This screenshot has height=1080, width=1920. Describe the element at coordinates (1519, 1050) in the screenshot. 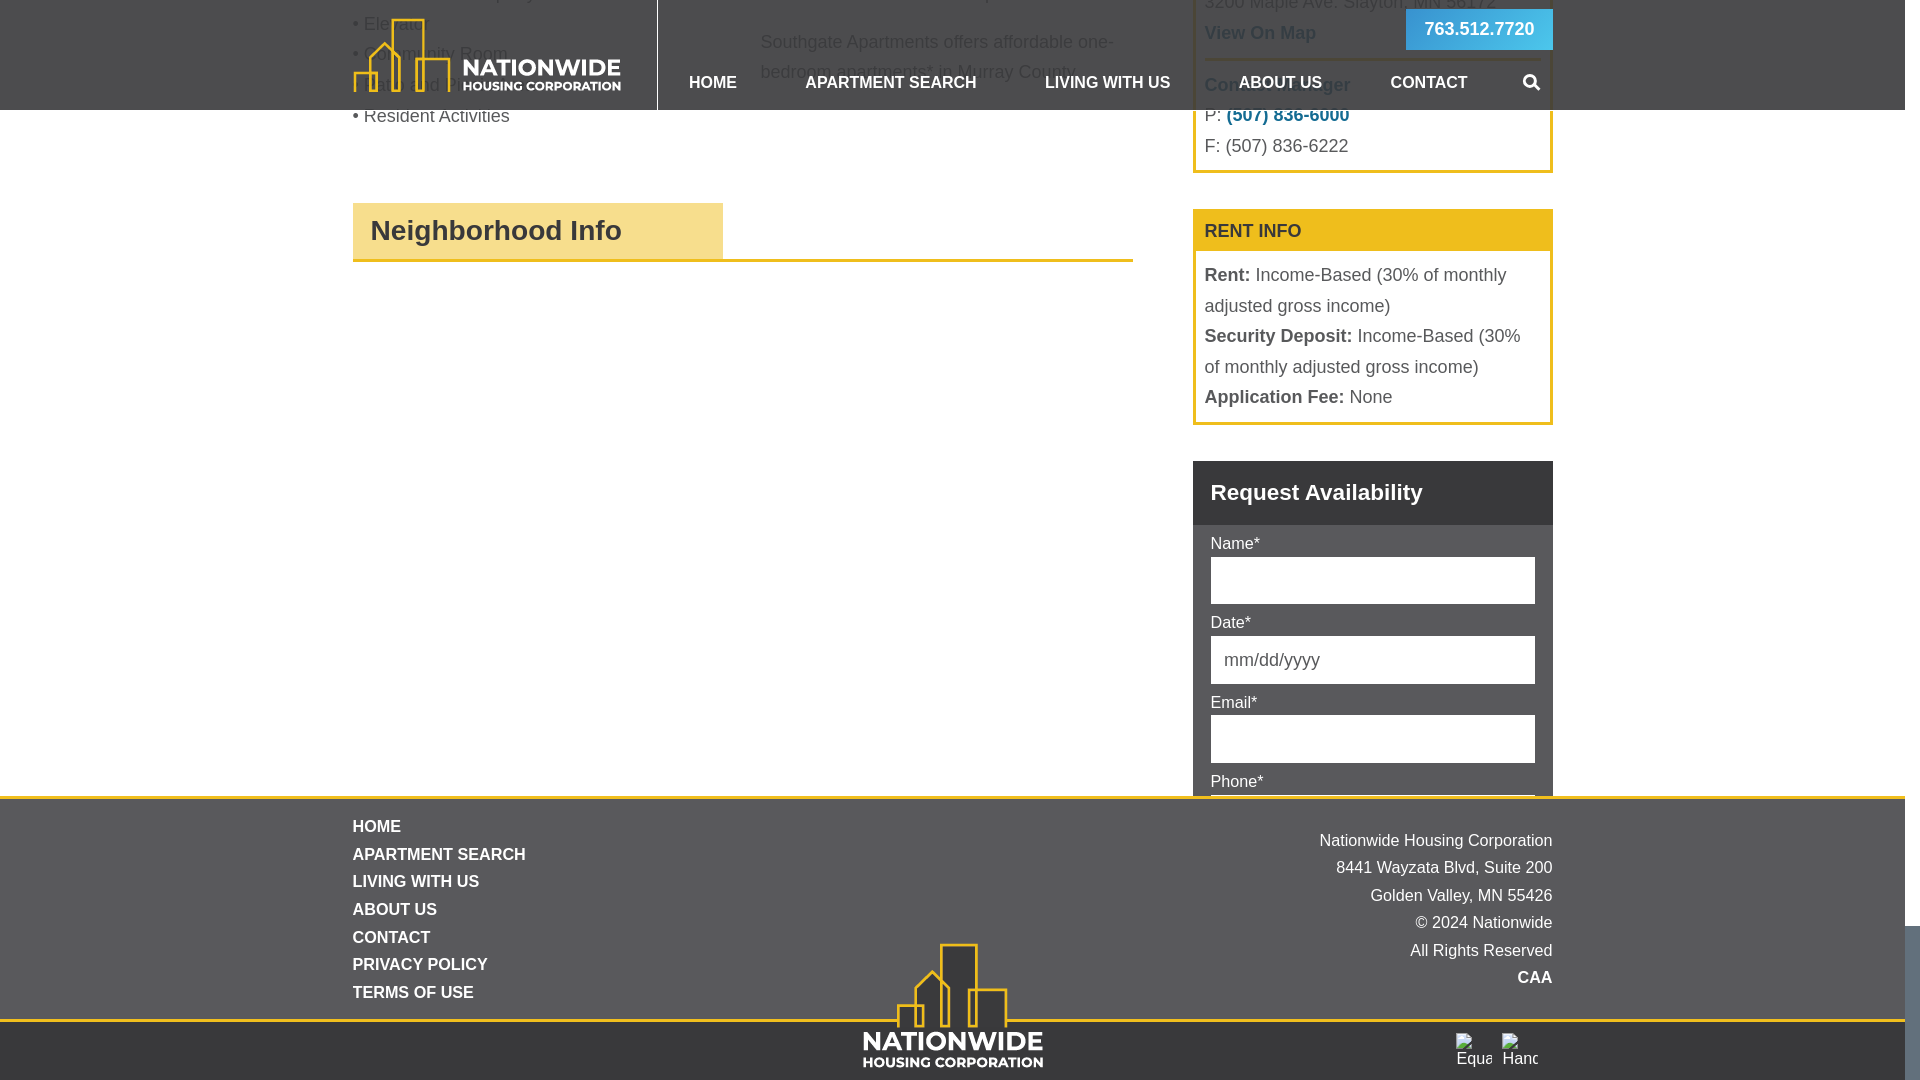

I see `Handicap Accessible` at that location.